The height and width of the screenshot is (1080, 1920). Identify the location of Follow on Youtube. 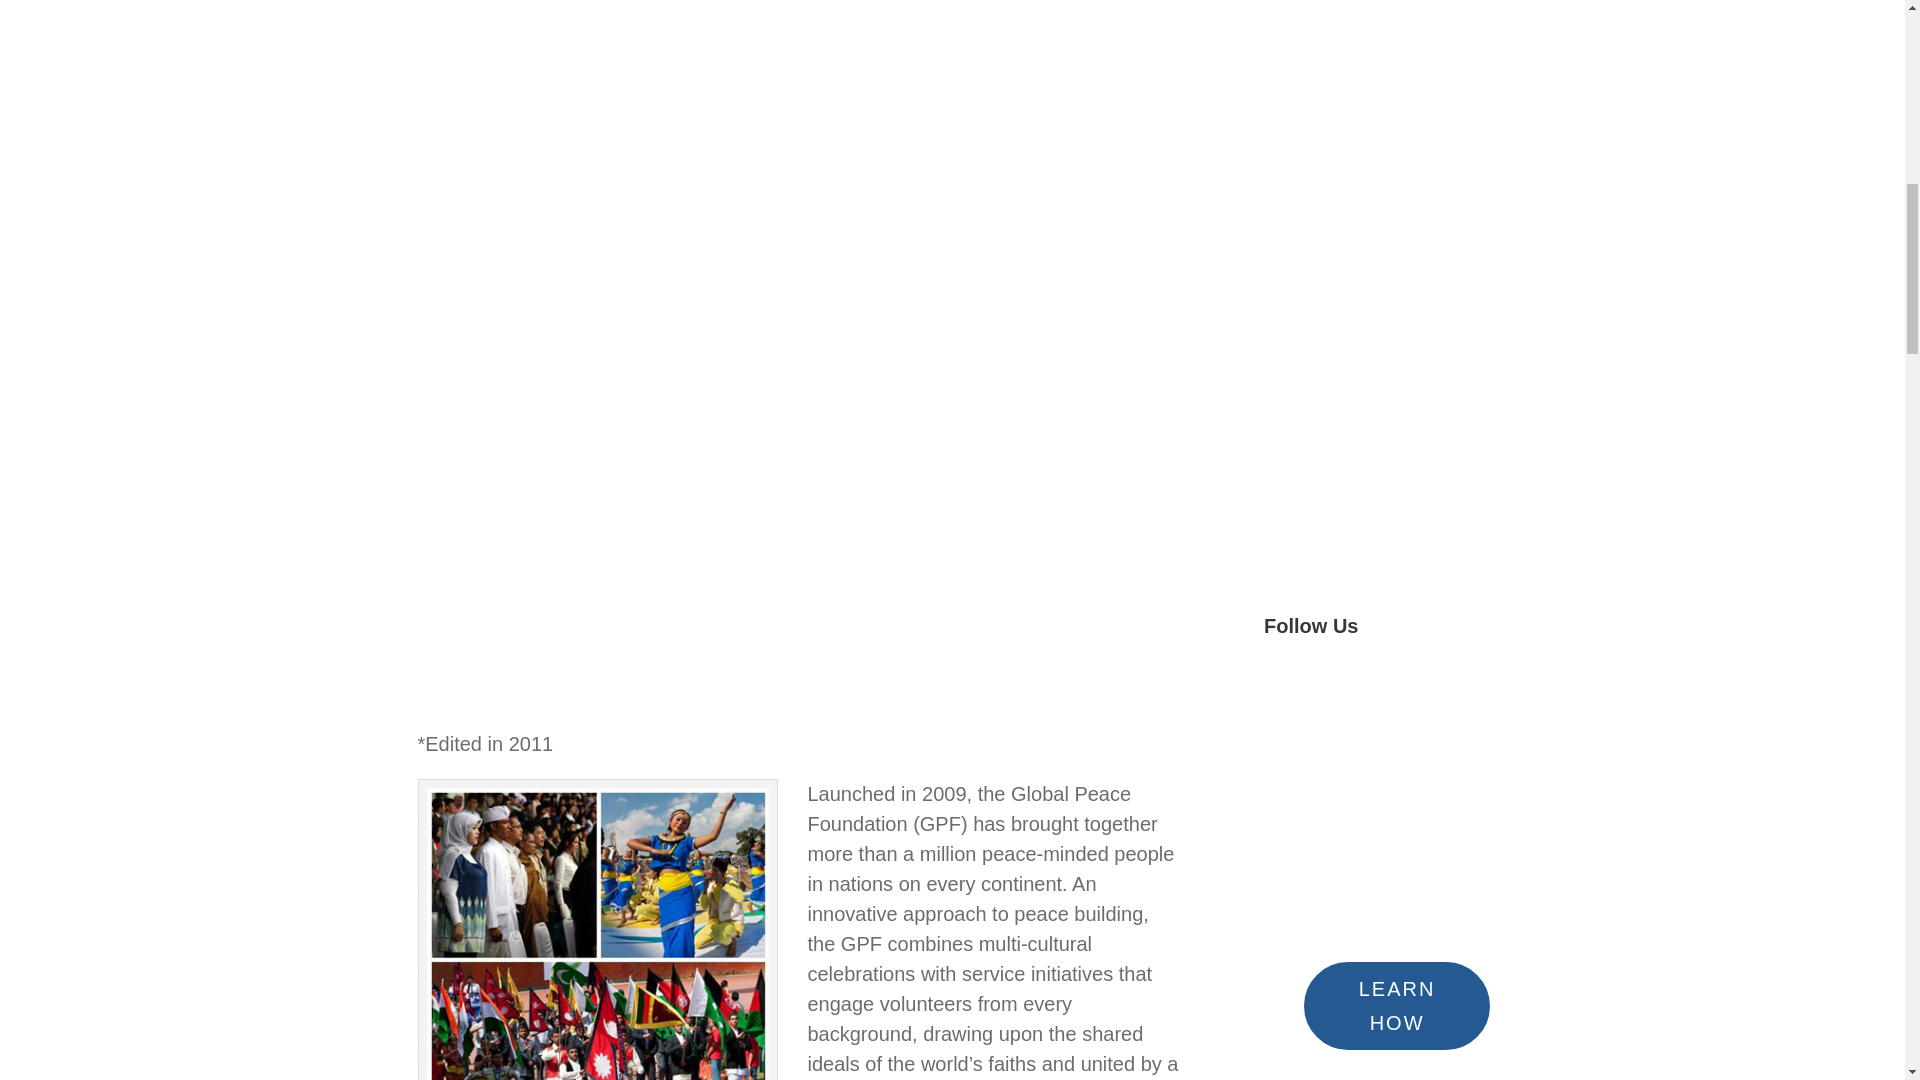
(1360, 694).